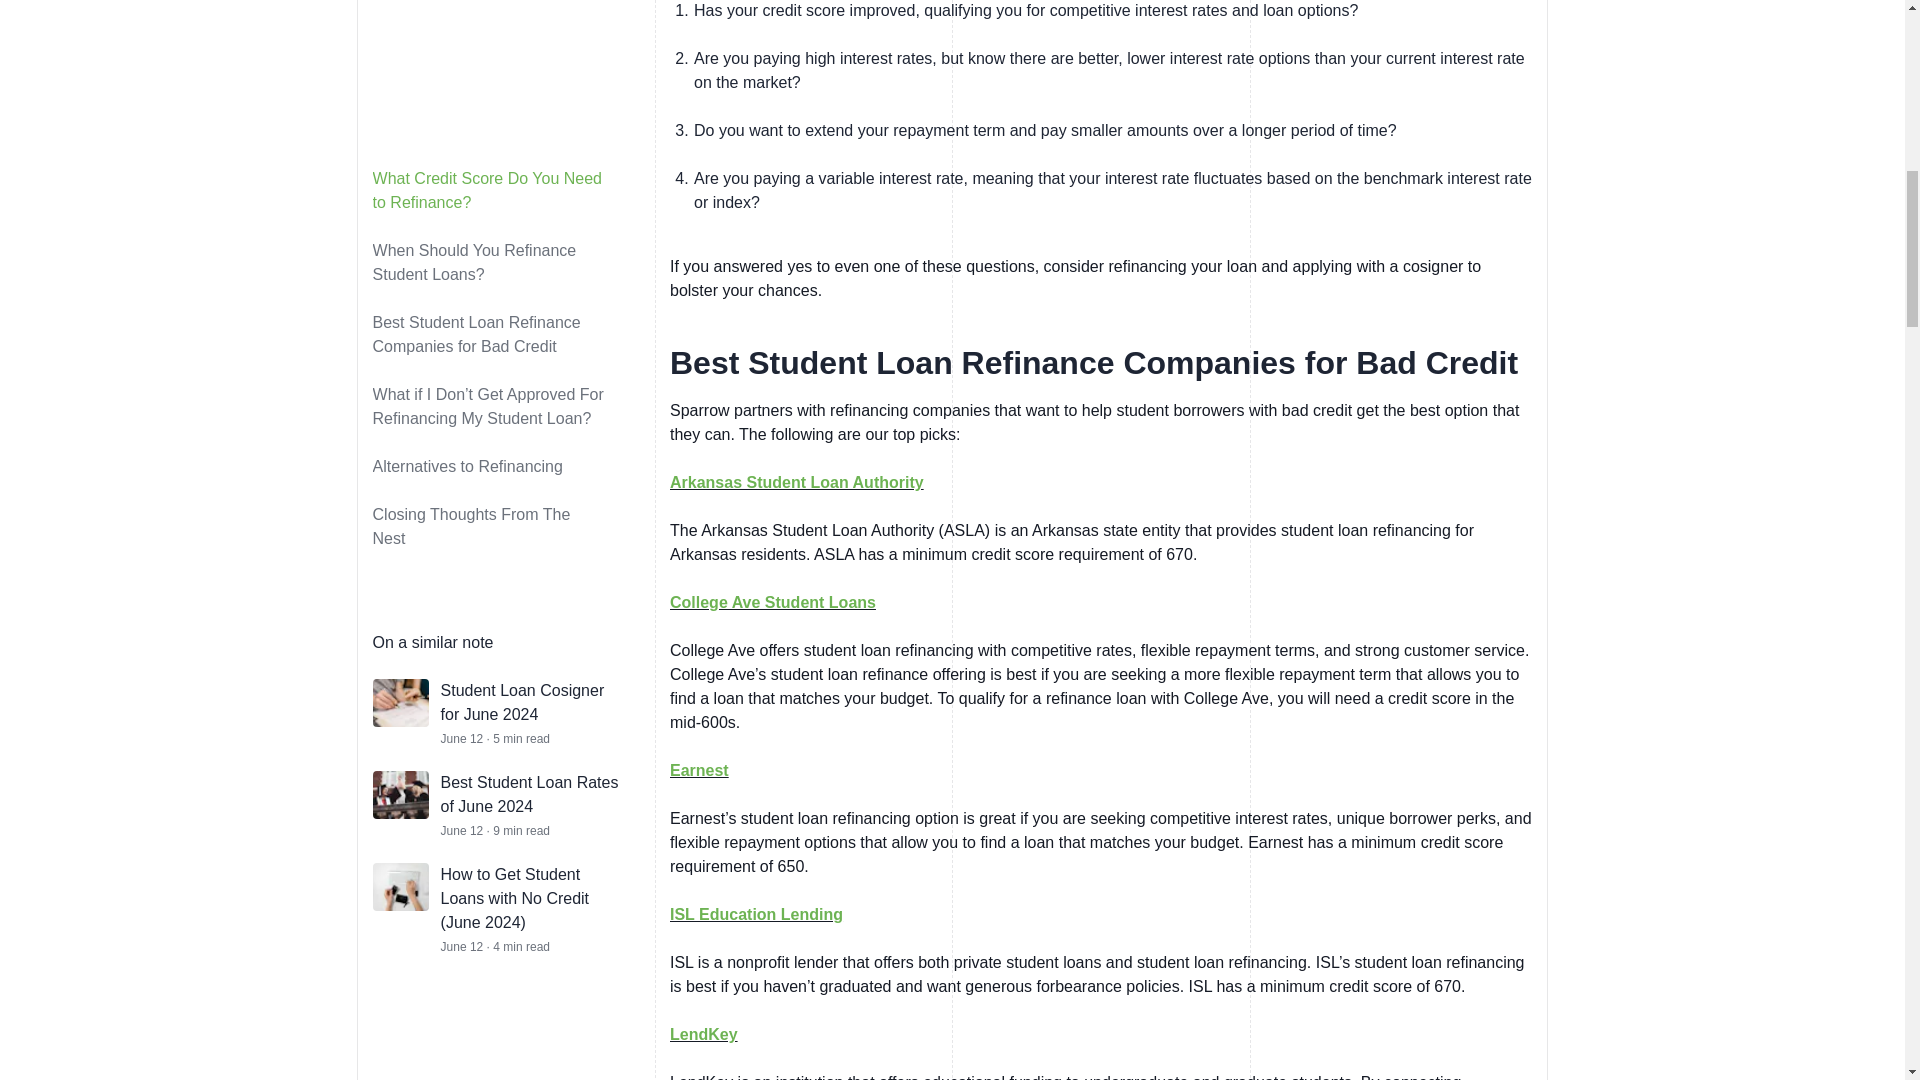 Image resolution: width=1920 pixels, height=1080 pixels. What do you see at coordinates (700, 770) in the screenshot?
I see `Earnest` at bounding box center [700, 770].